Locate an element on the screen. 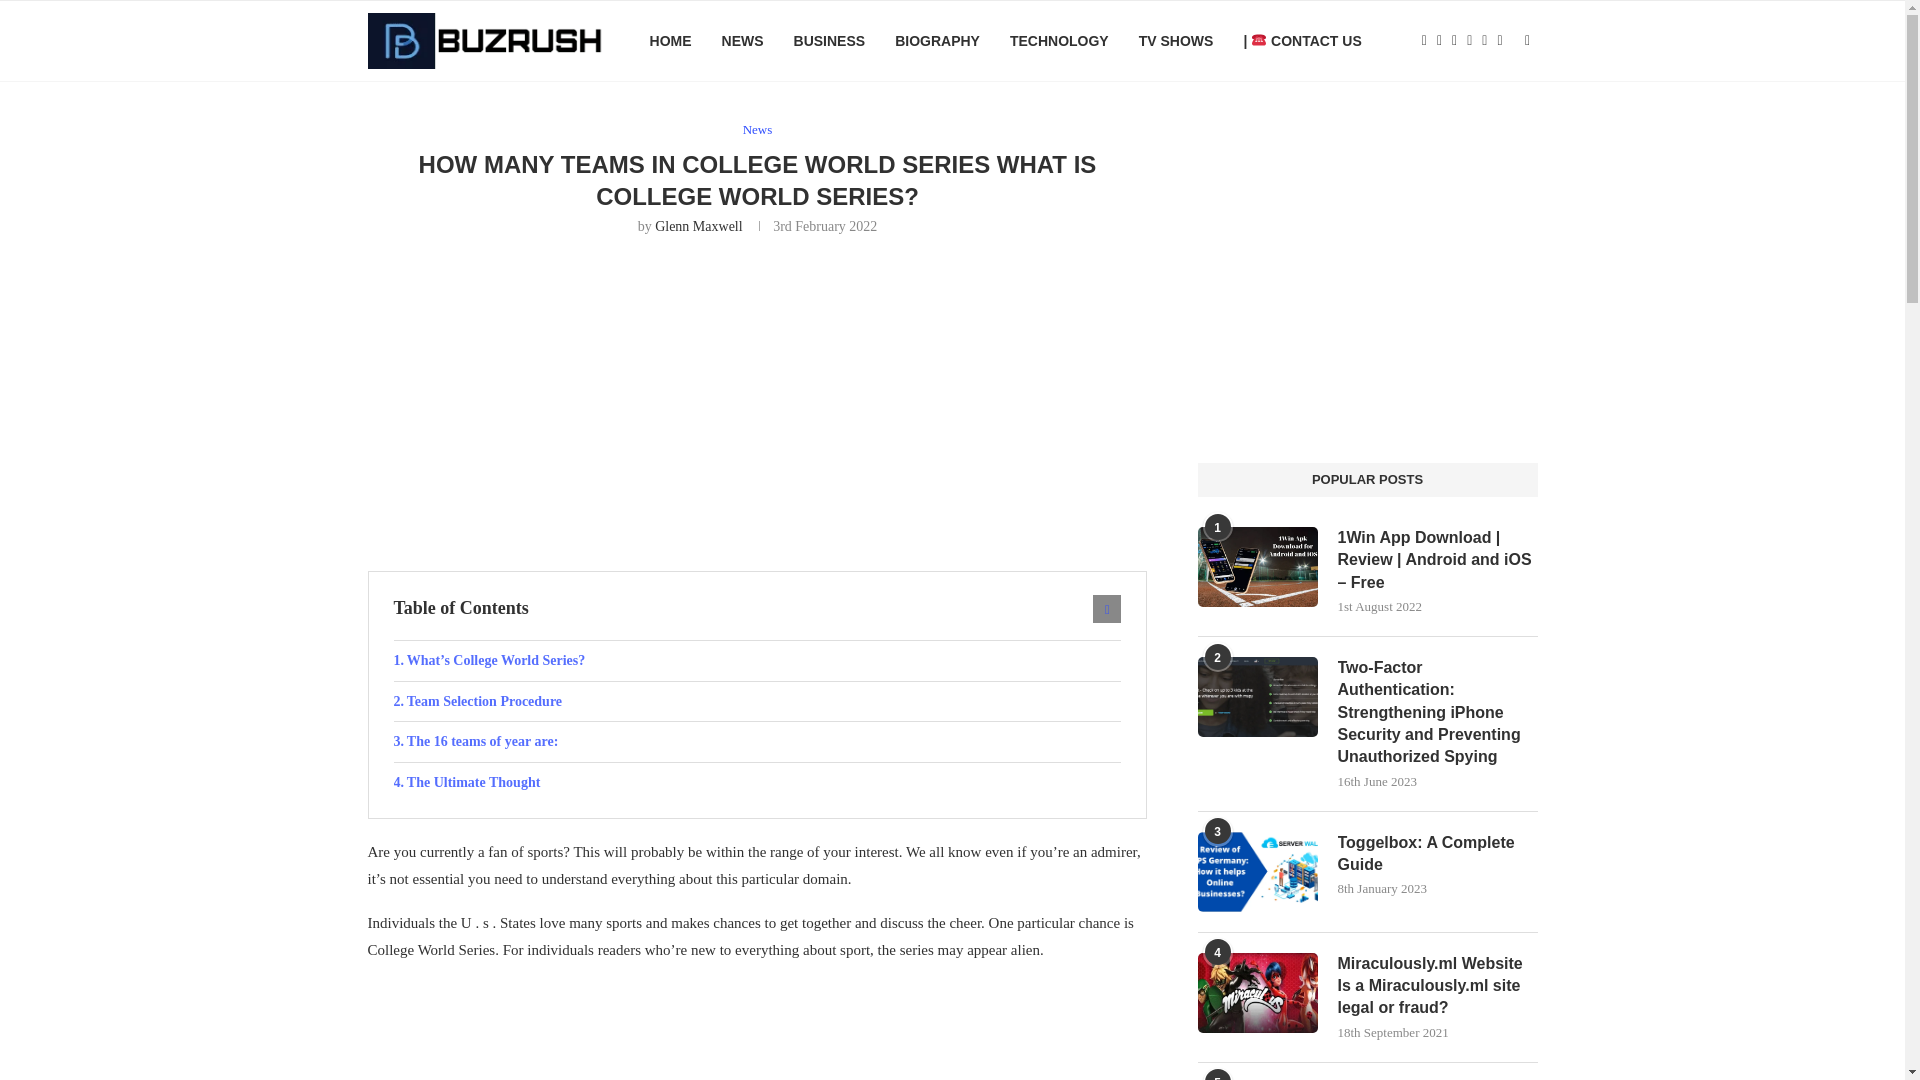  Team Selection Procedure is located at coordinates (757, 702).